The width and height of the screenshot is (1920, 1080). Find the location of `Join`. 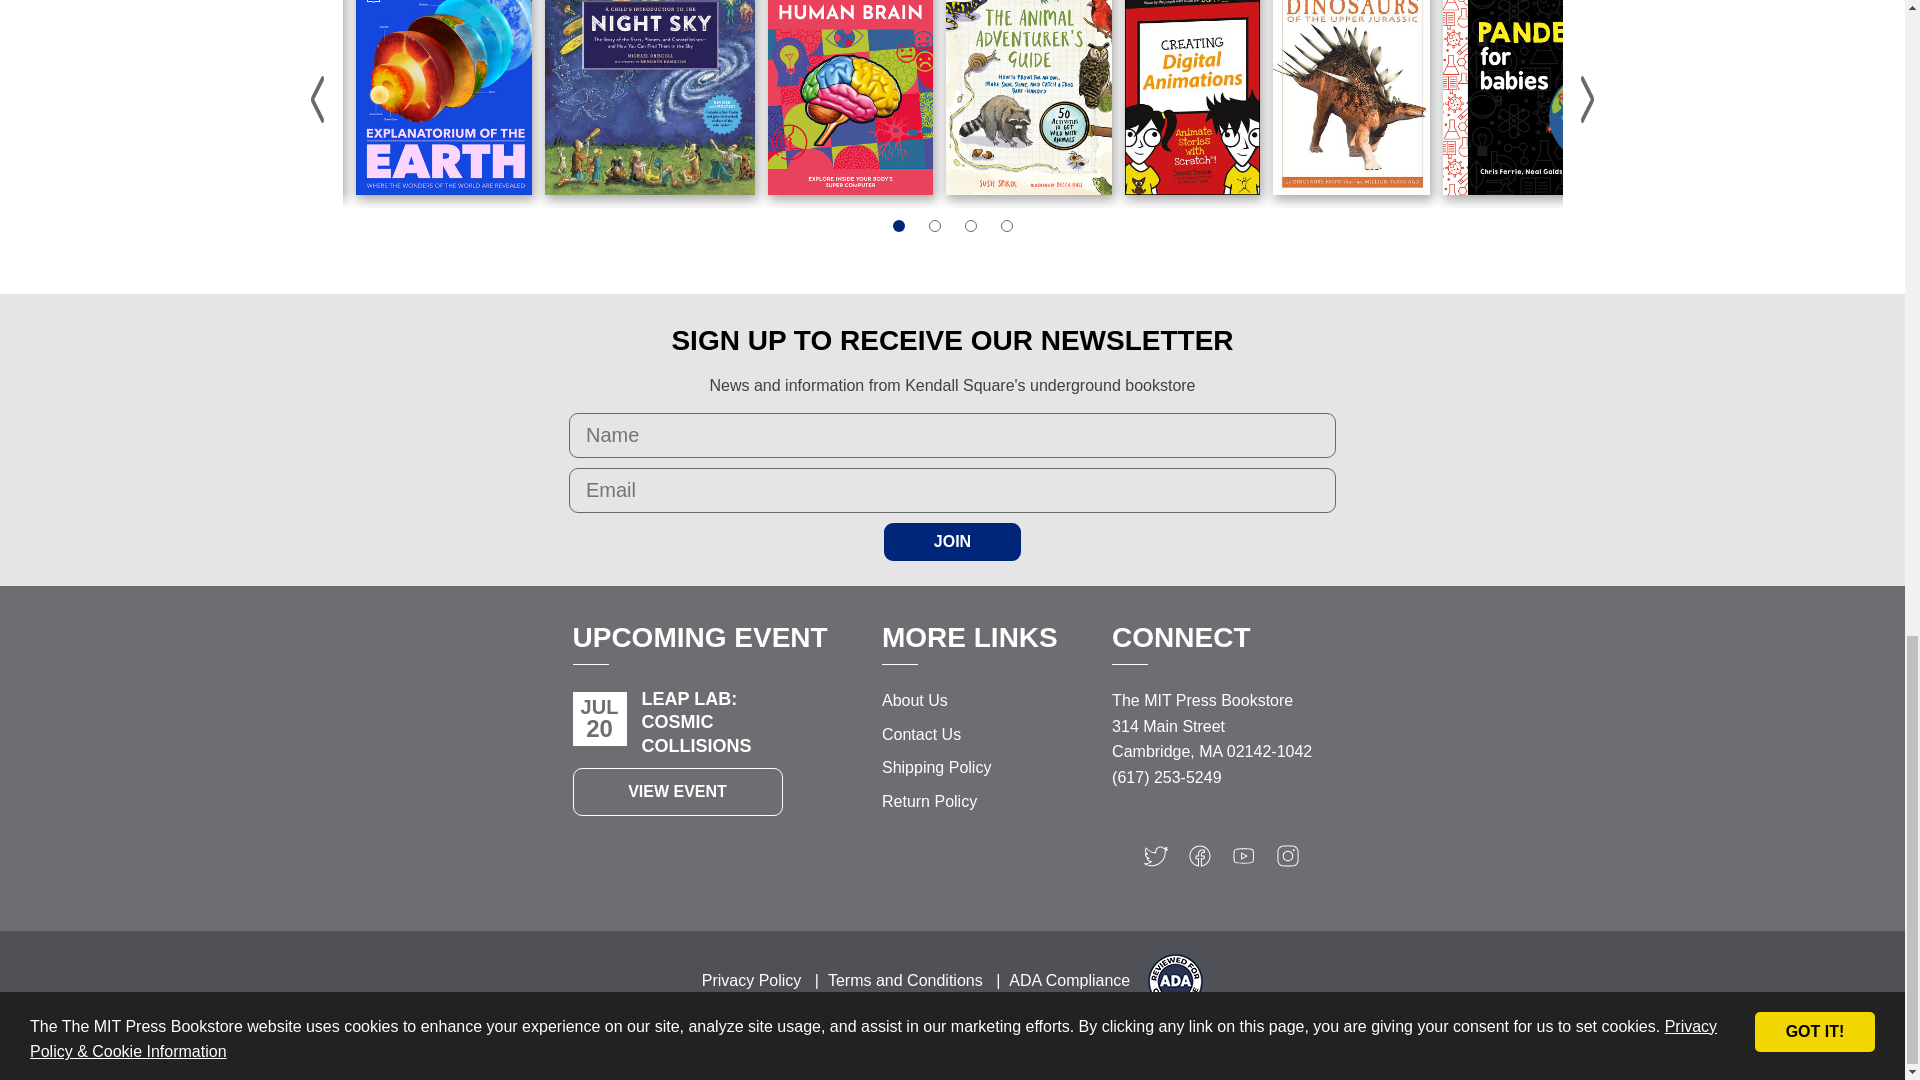

Join is located at coordinates (952, 540).